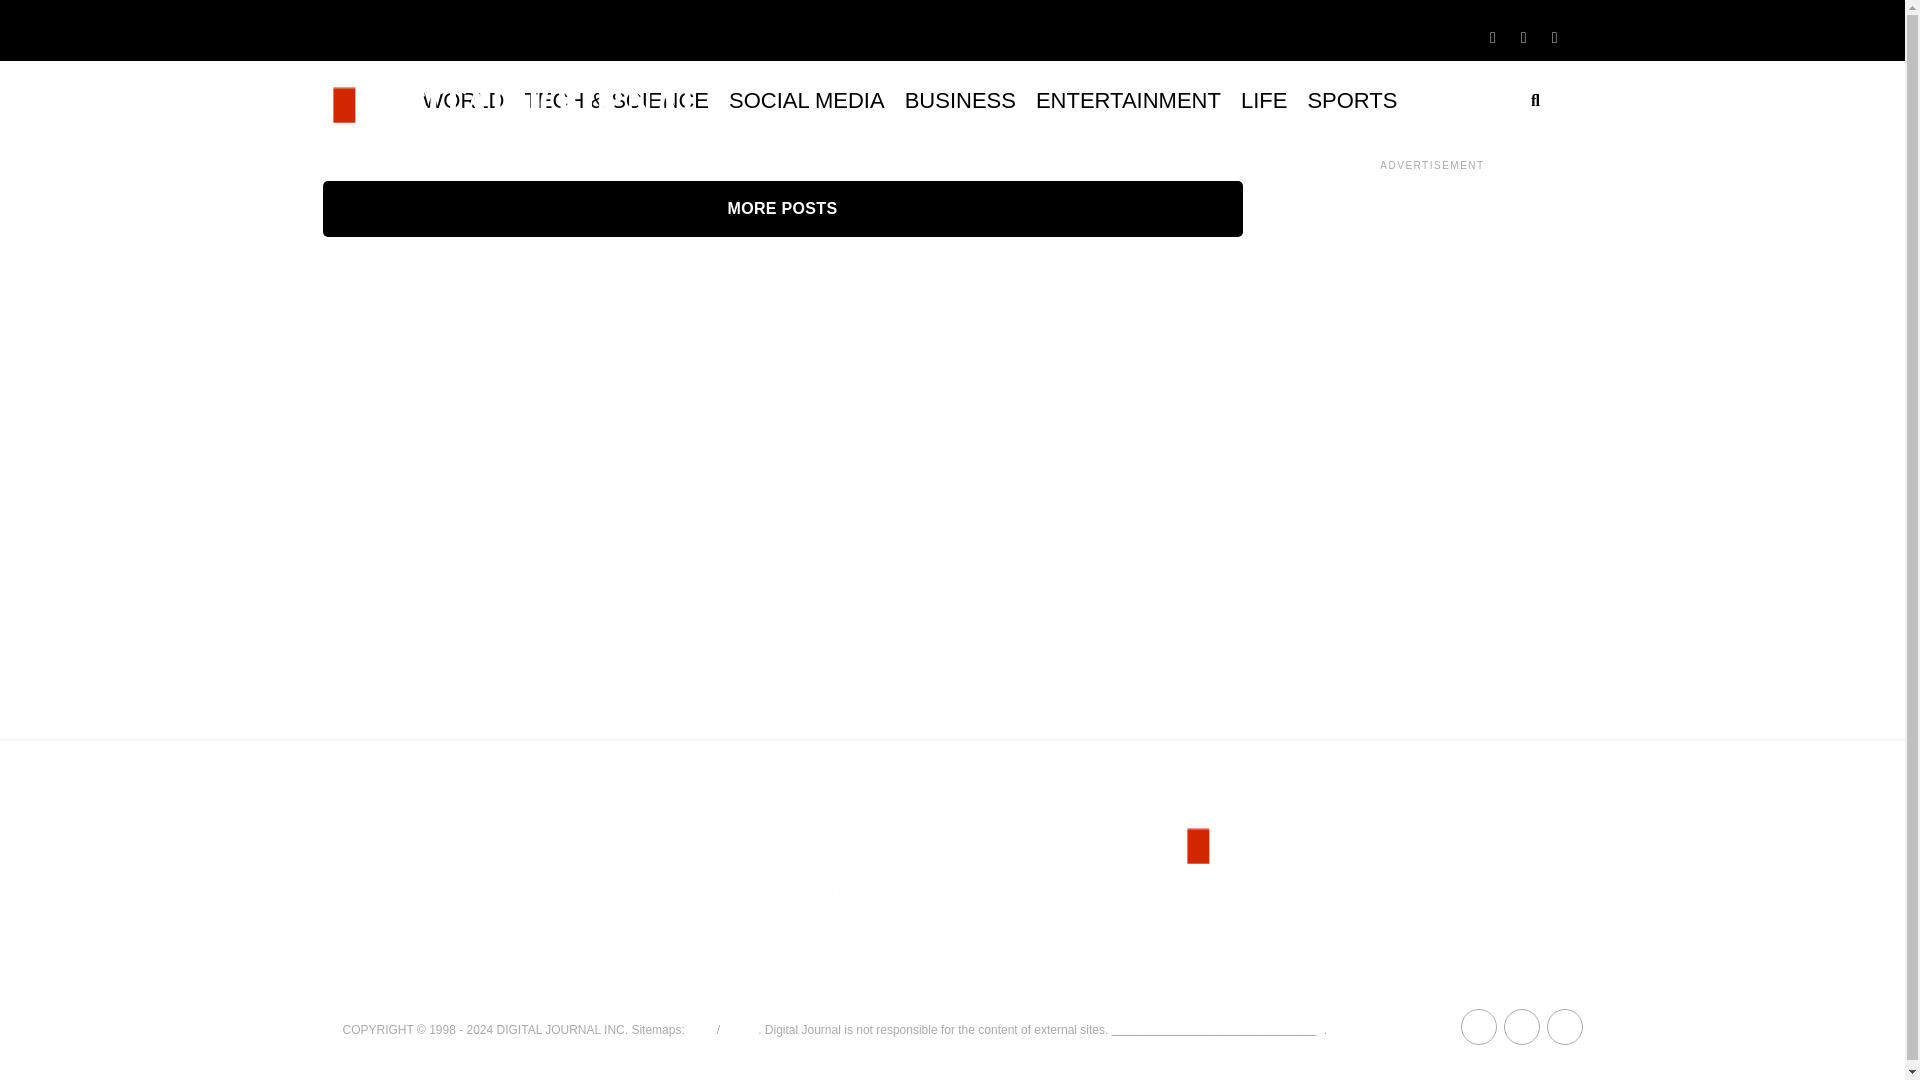 The width and height of the screenshot is (1920, 1080). Describe the element at coordinates (806, 100) in the screenshot. I see `SOCIAL MEDIA` at that location.